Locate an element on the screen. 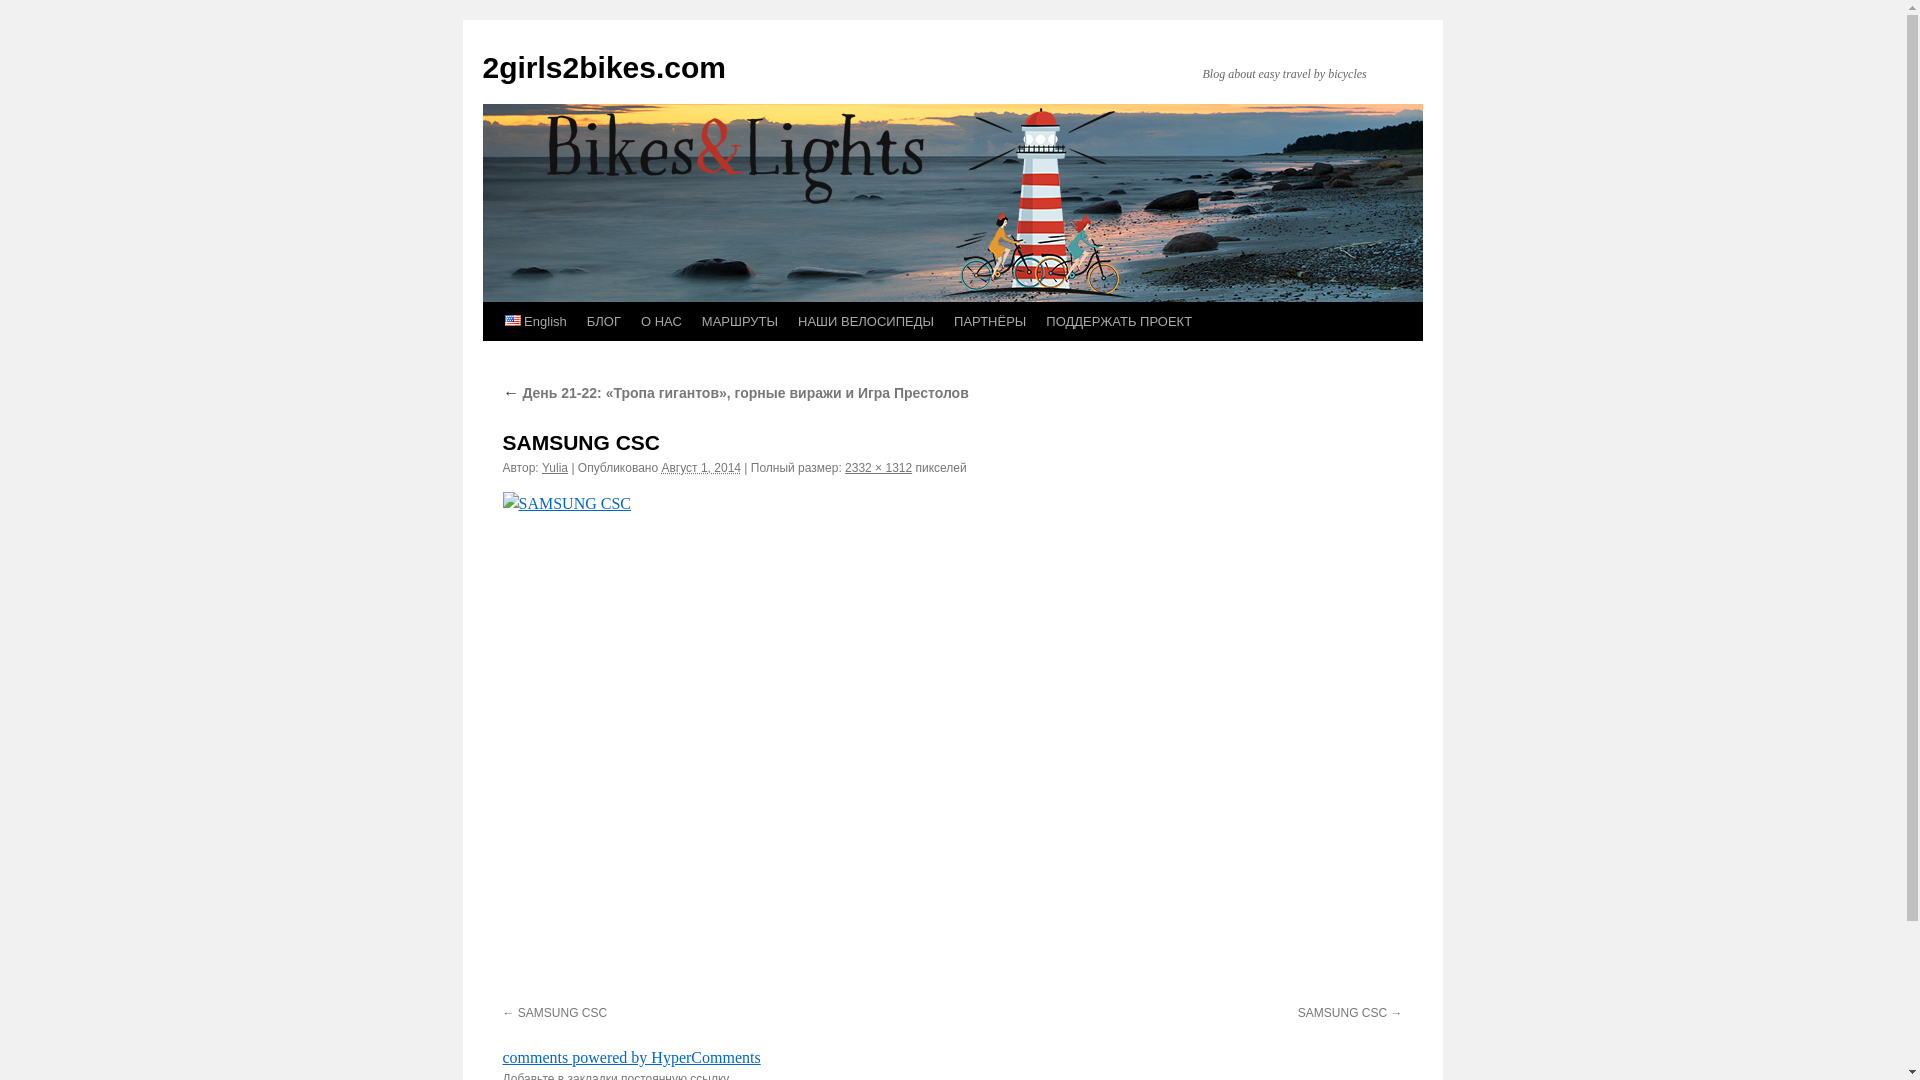 The width and height of the screenshot is (1920, 1080). SAMSUNG CSC is located at coordinates (1350, 1013).